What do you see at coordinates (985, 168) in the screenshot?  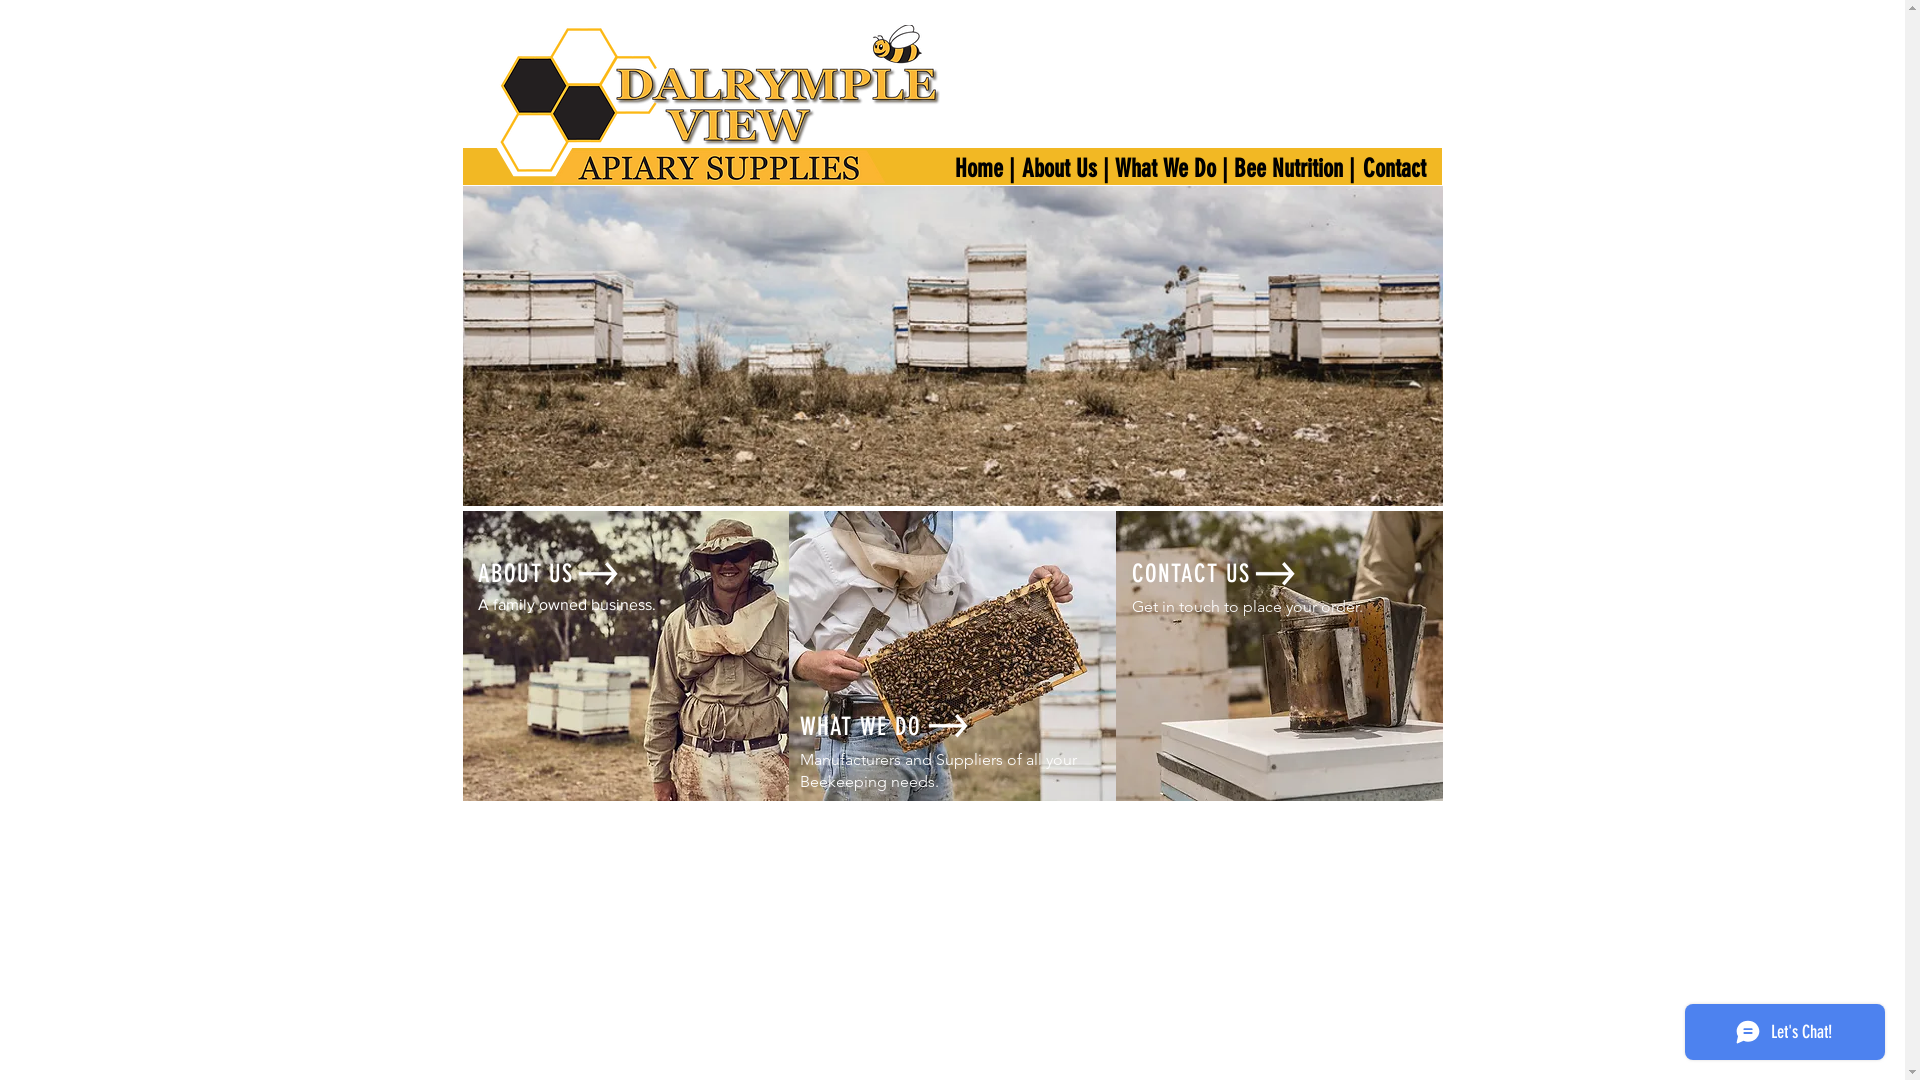 I see `Home |` at bounding box center [985, 168].